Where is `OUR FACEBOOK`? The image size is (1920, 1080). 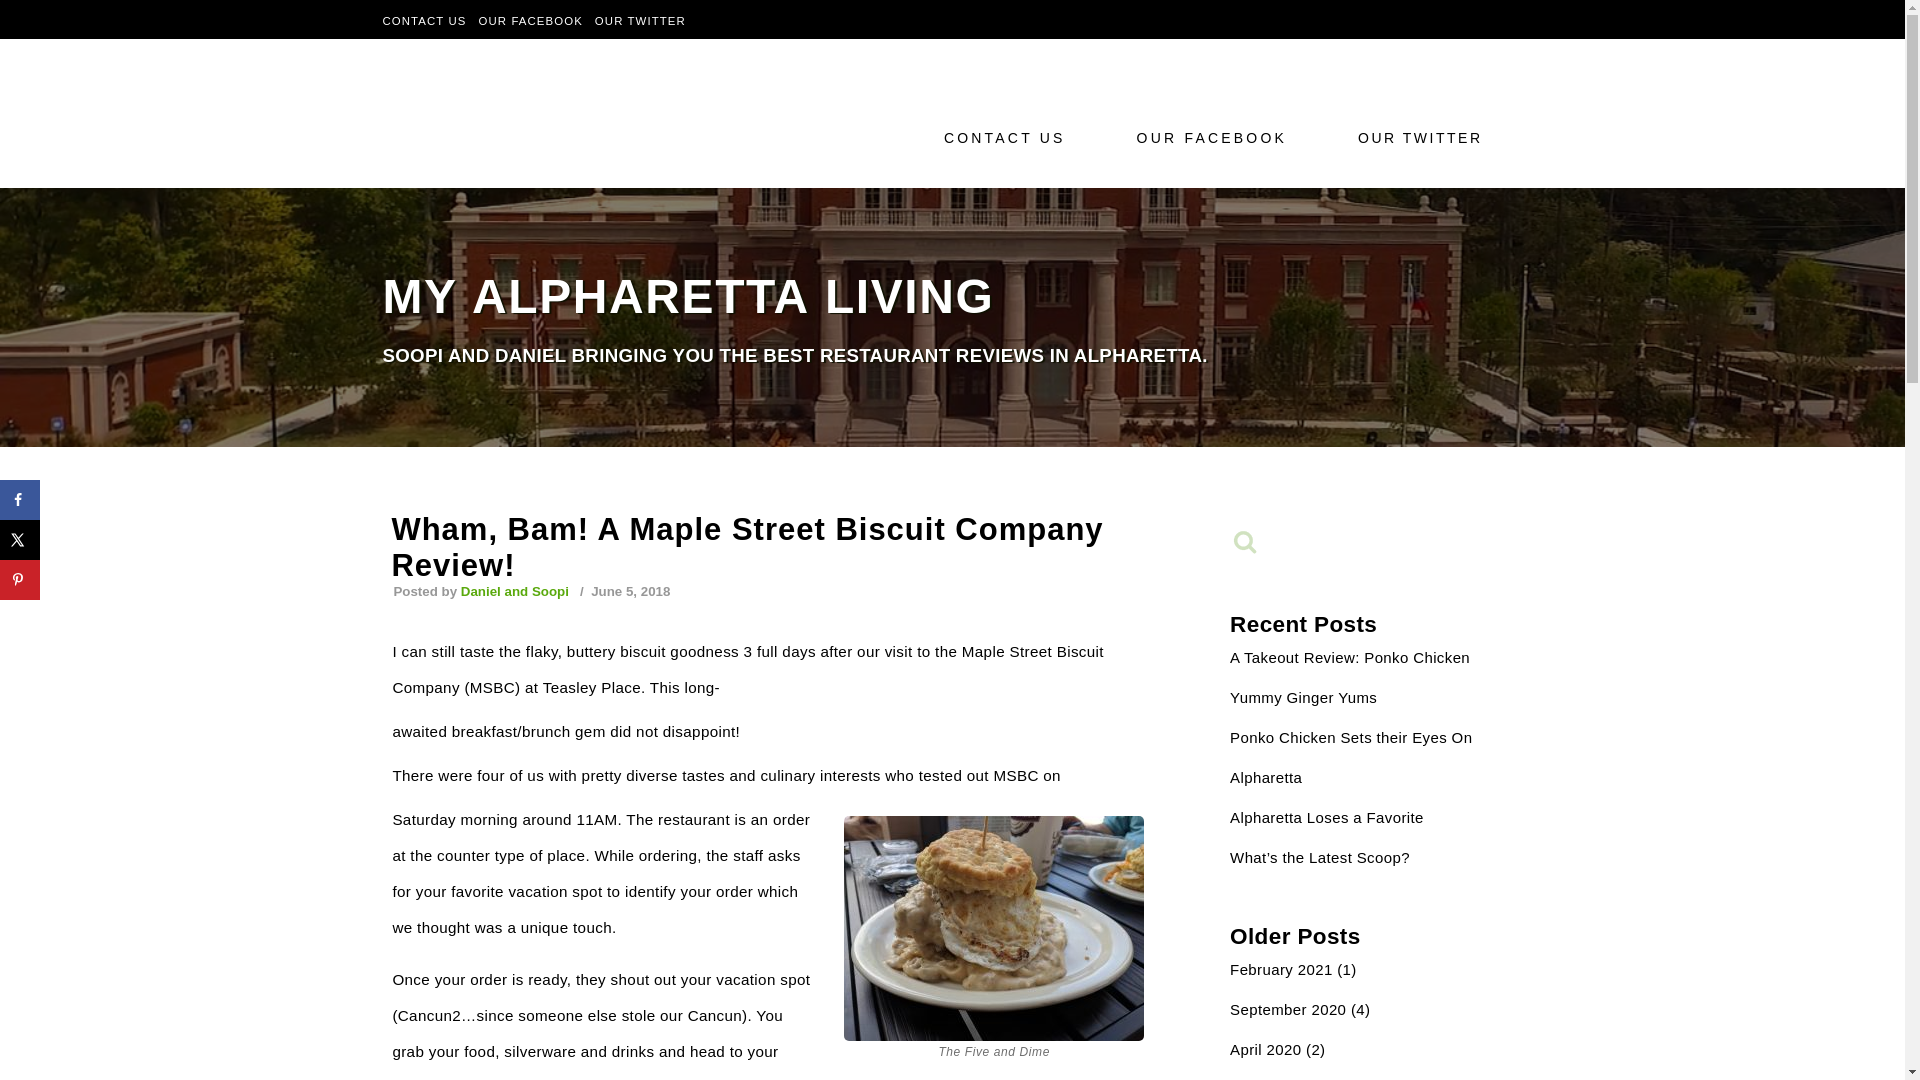 OUR FACEBOOK is located at coordinates (1216, 137).